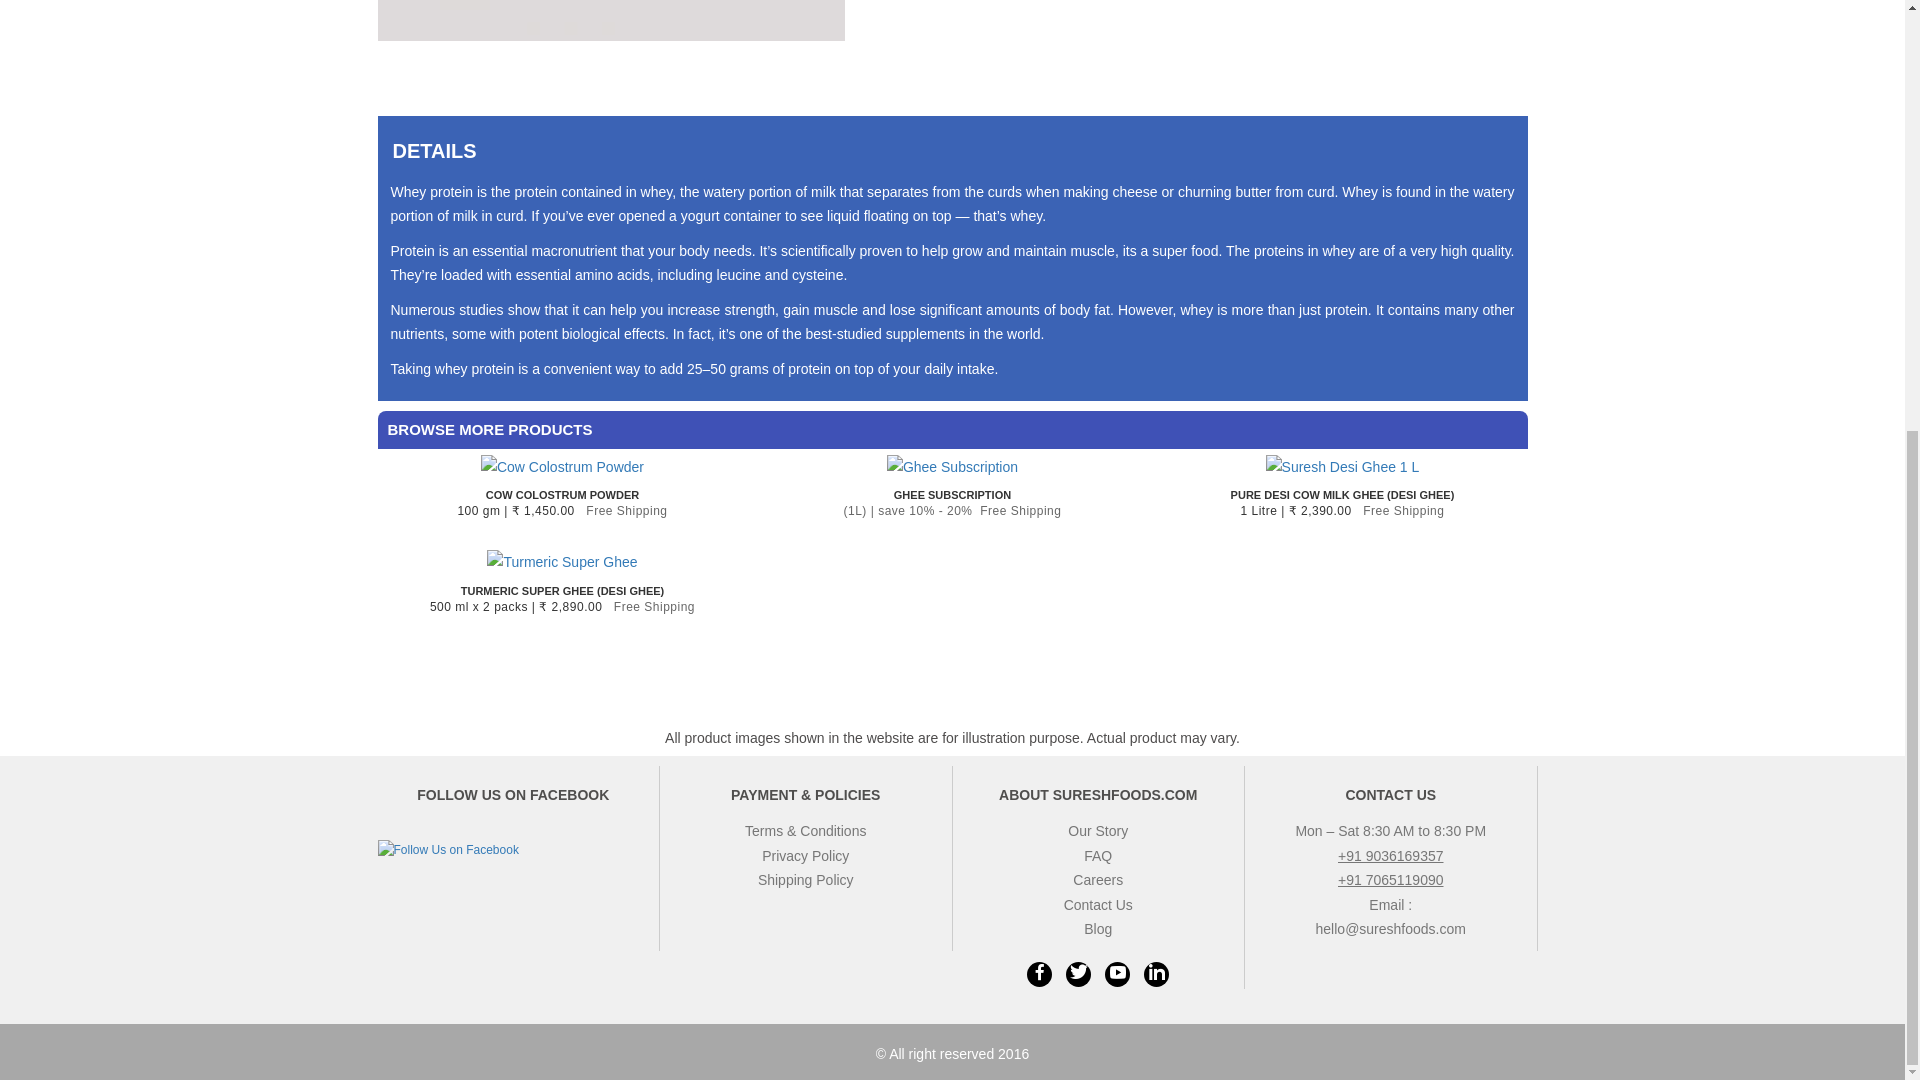  What do you see at coordinates (1098, 856) in the screenshot?
I see `FAQ` at bounding box center [1098, 856].